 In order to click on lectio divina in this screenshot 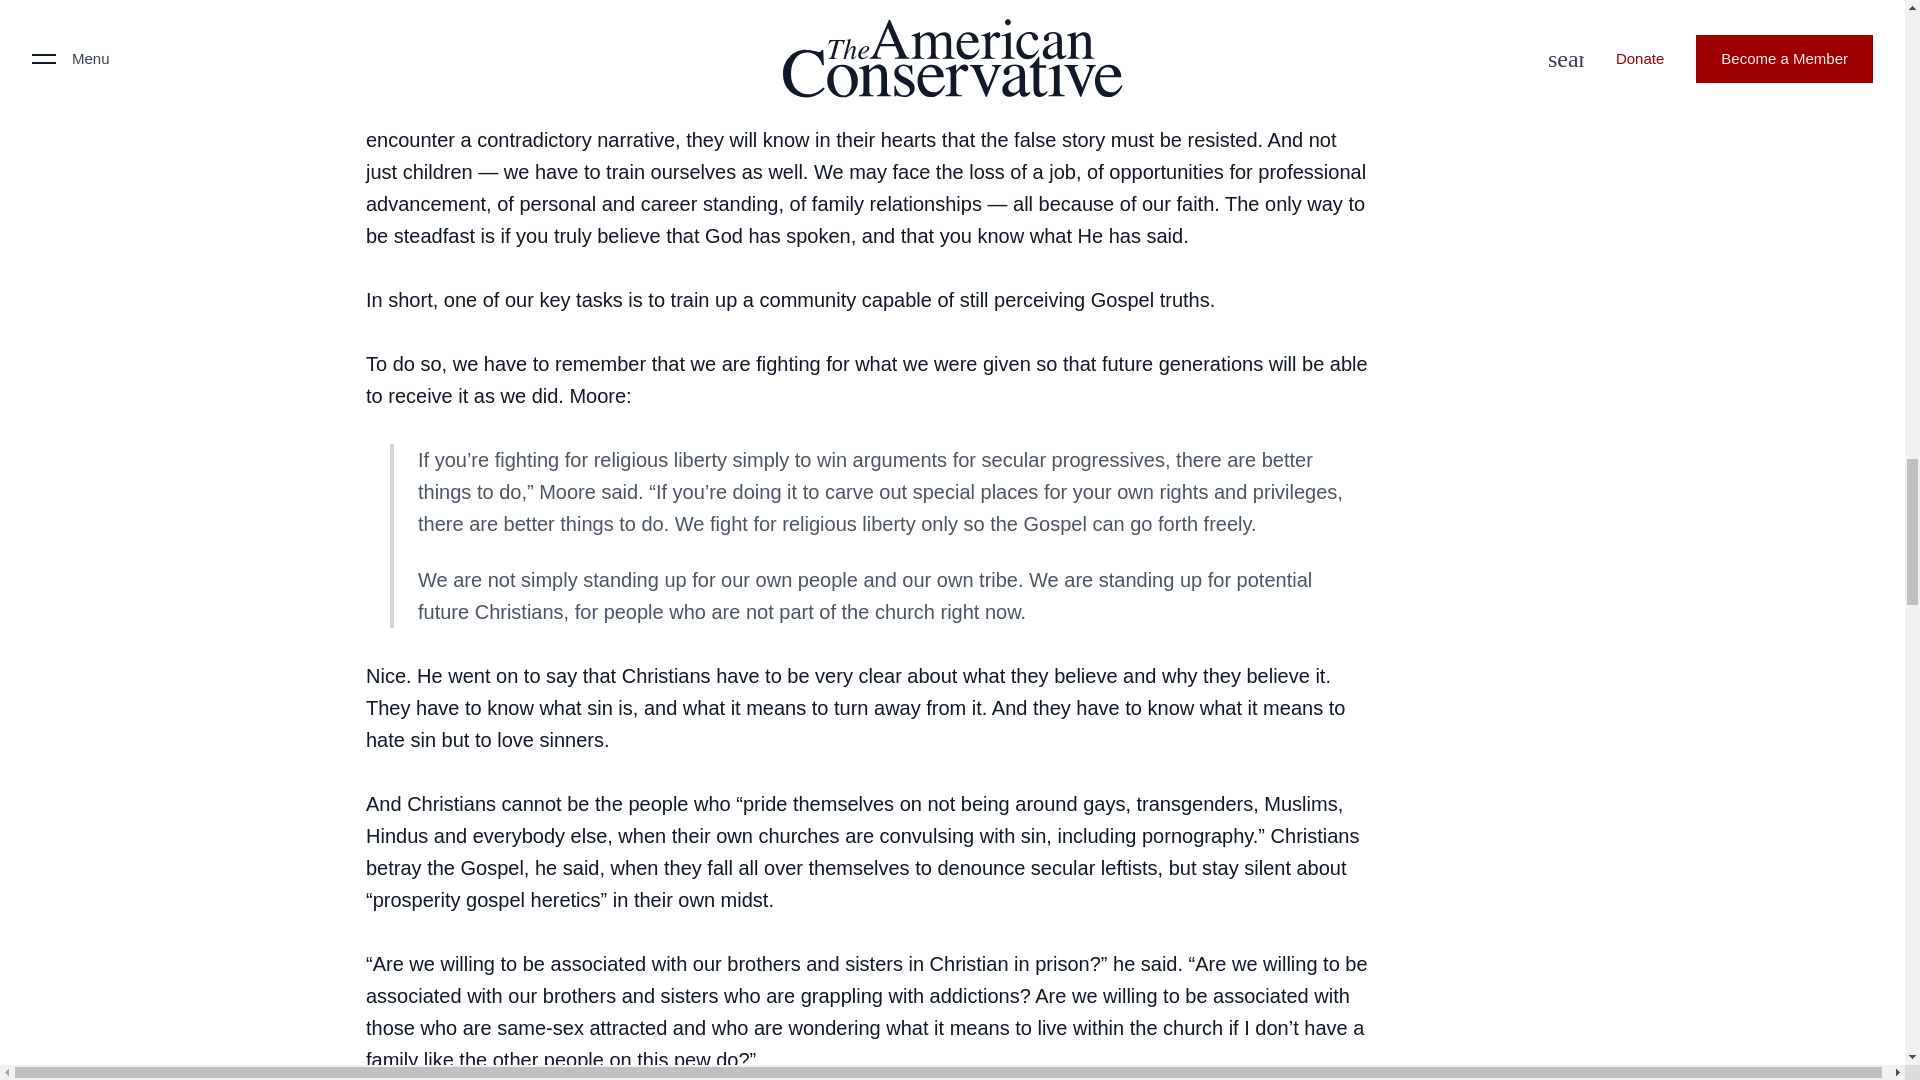, I will do `click(516, 44)`.